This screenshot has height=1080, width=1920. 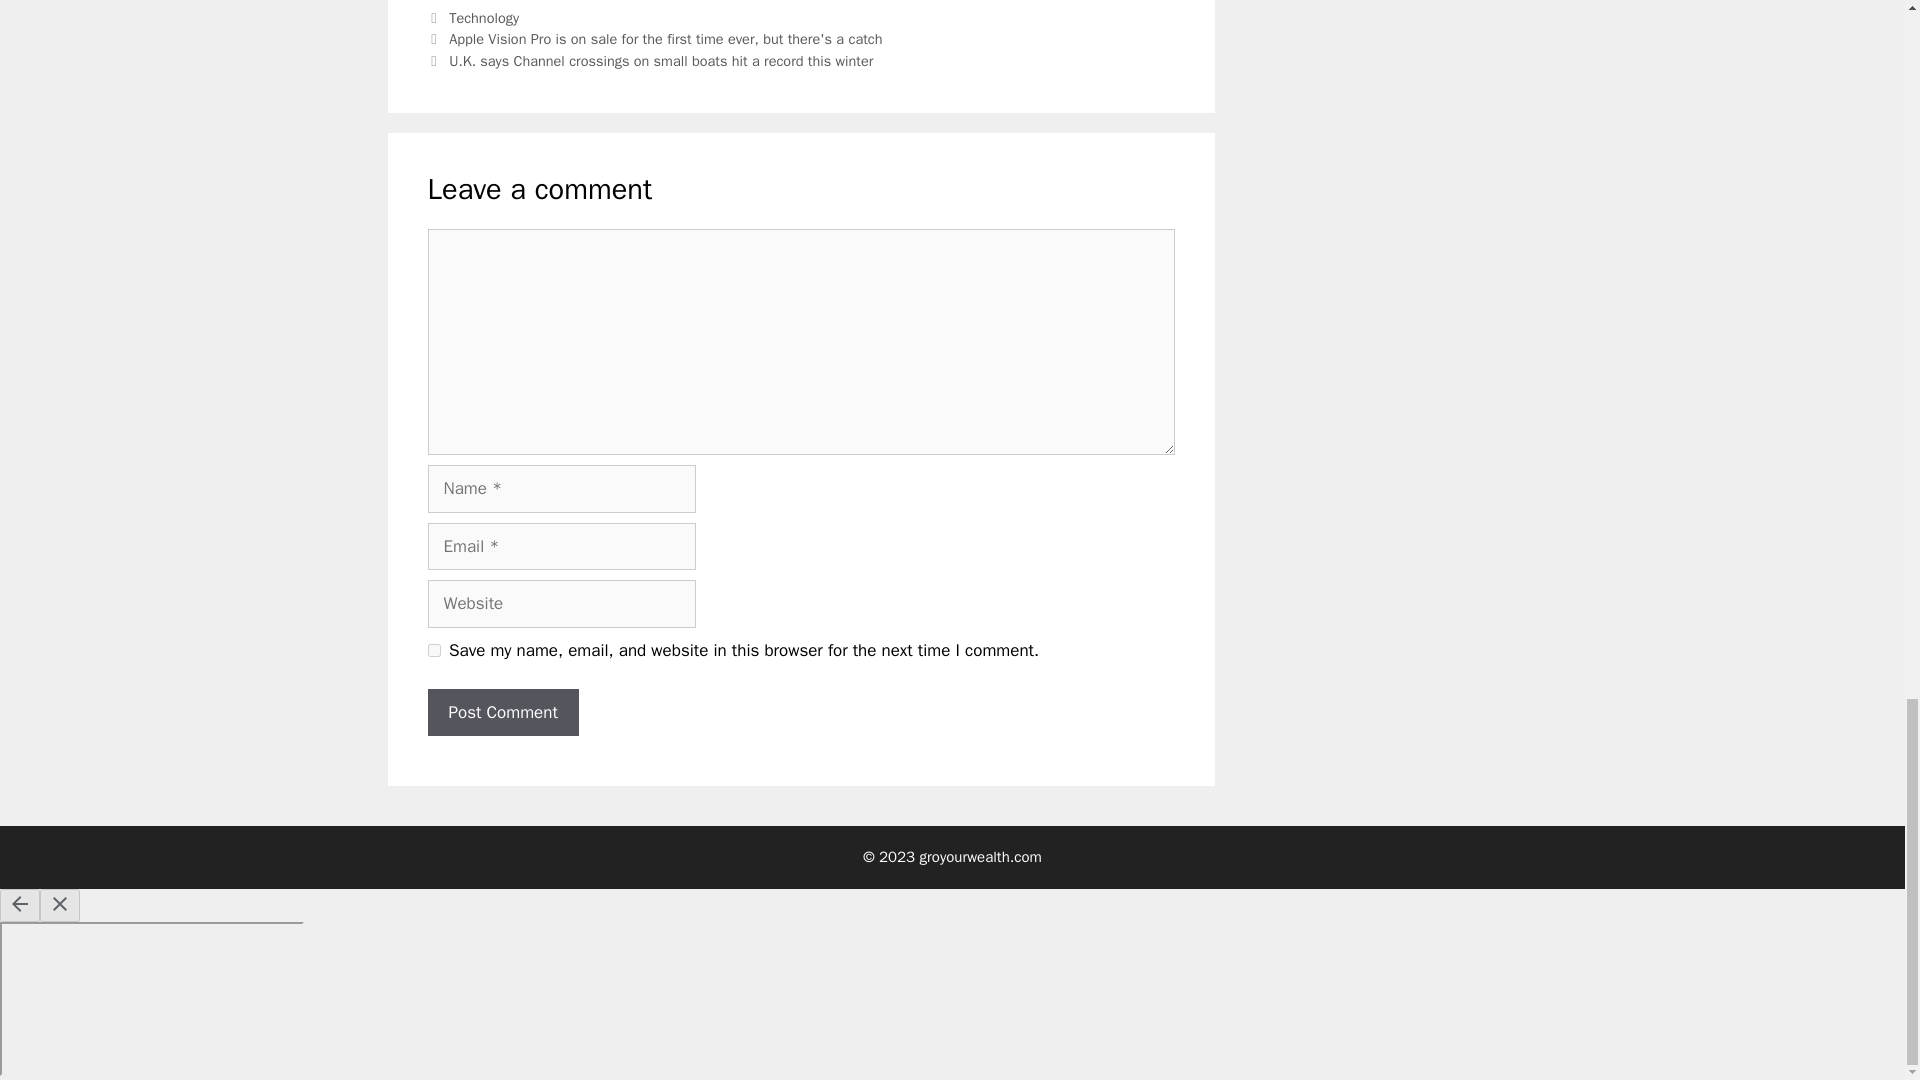 I want to click on yes, so click(x=434, y=650).